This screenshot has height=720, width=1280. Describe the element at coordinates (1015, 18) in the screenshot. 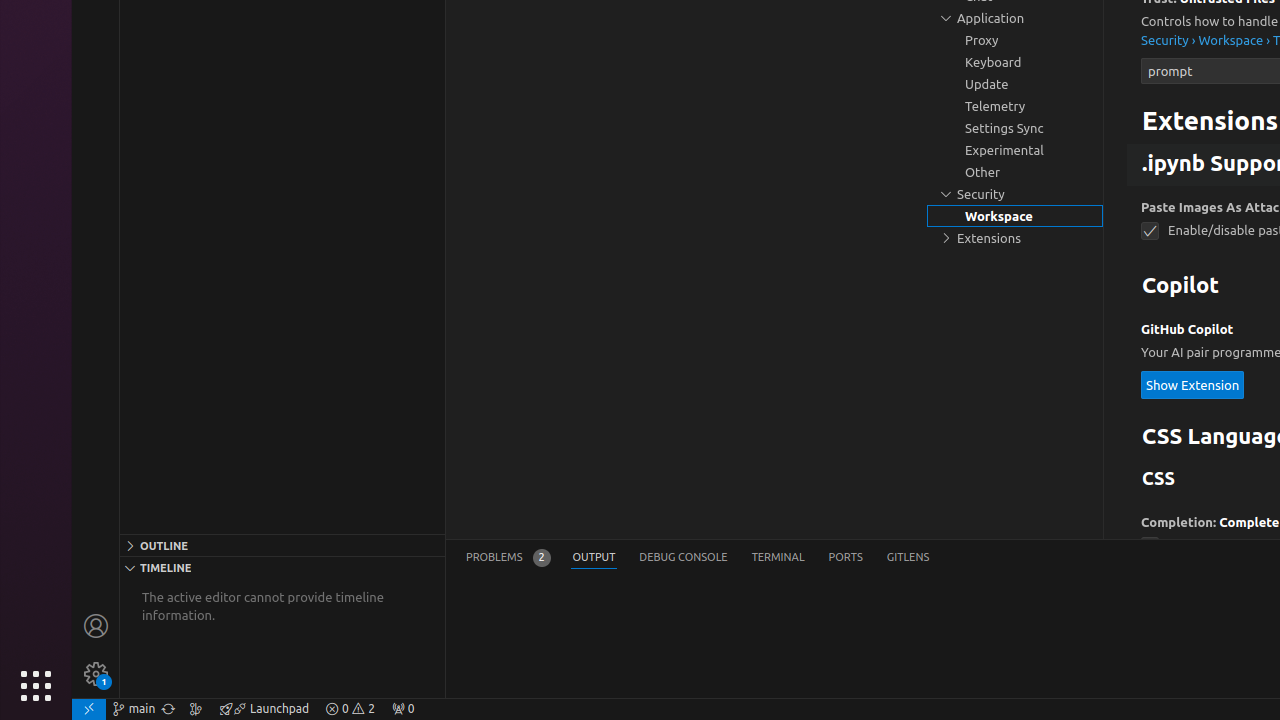

I see `Application, group` at that location.